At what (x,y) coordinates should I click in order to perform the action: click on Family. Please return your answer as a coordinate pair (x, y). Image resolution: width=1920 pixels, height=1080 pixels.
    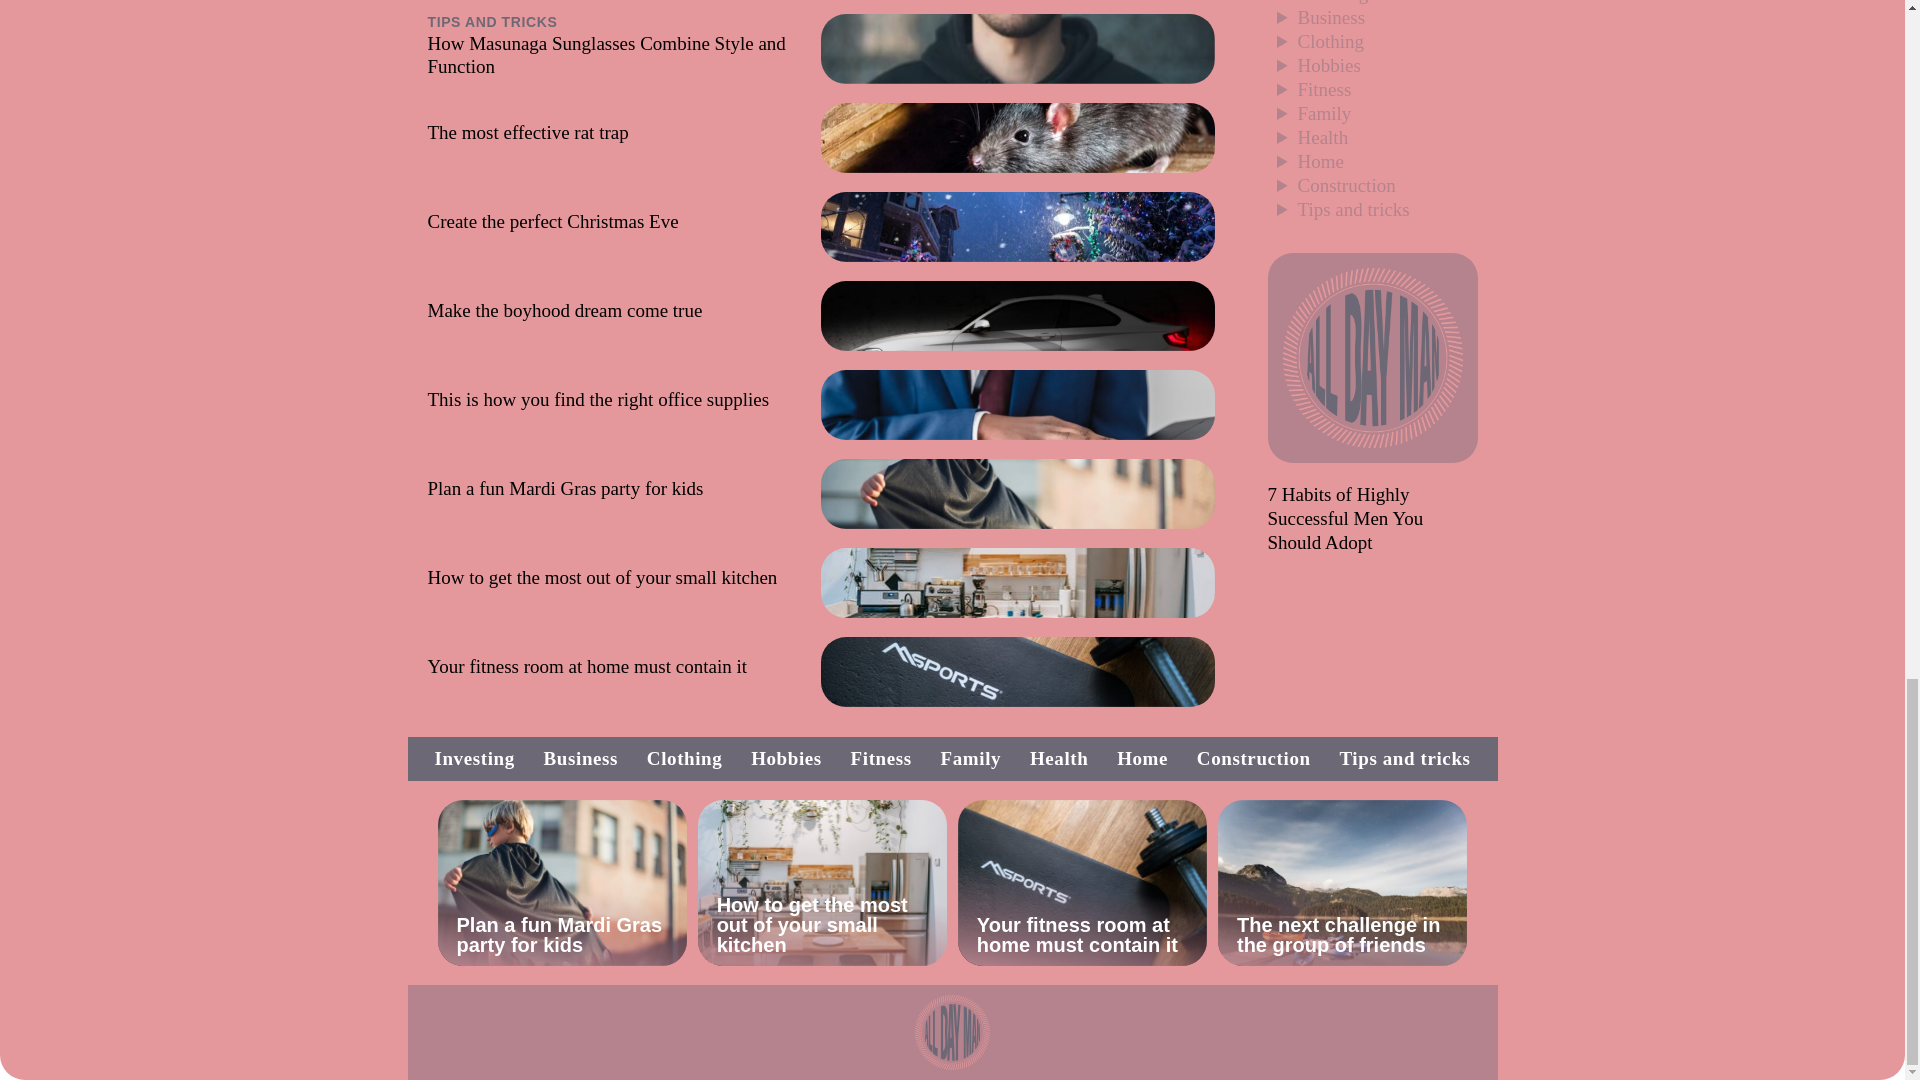
    Looking at the image, I should click on (1324, 113).